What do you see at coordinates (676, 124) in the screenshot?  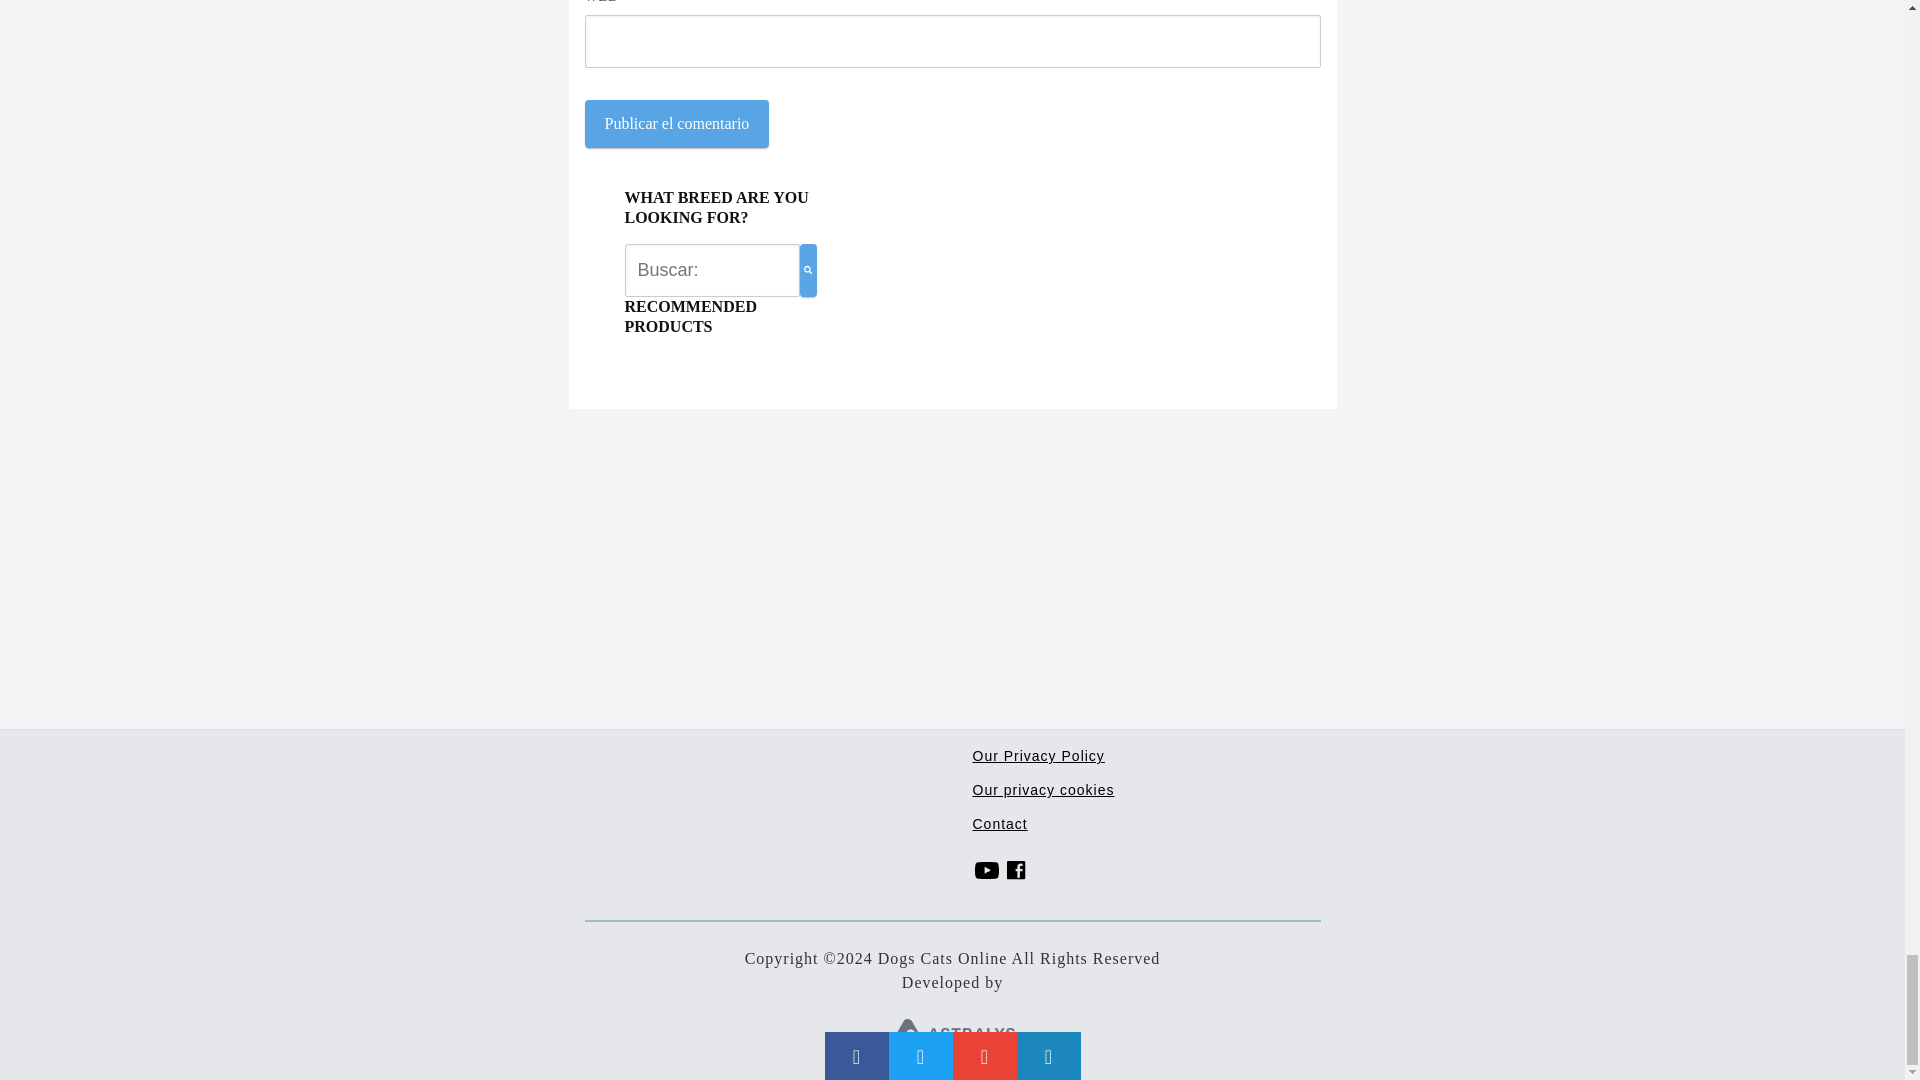 I see `Publicar el comentario` at bounding box center [676, 124].